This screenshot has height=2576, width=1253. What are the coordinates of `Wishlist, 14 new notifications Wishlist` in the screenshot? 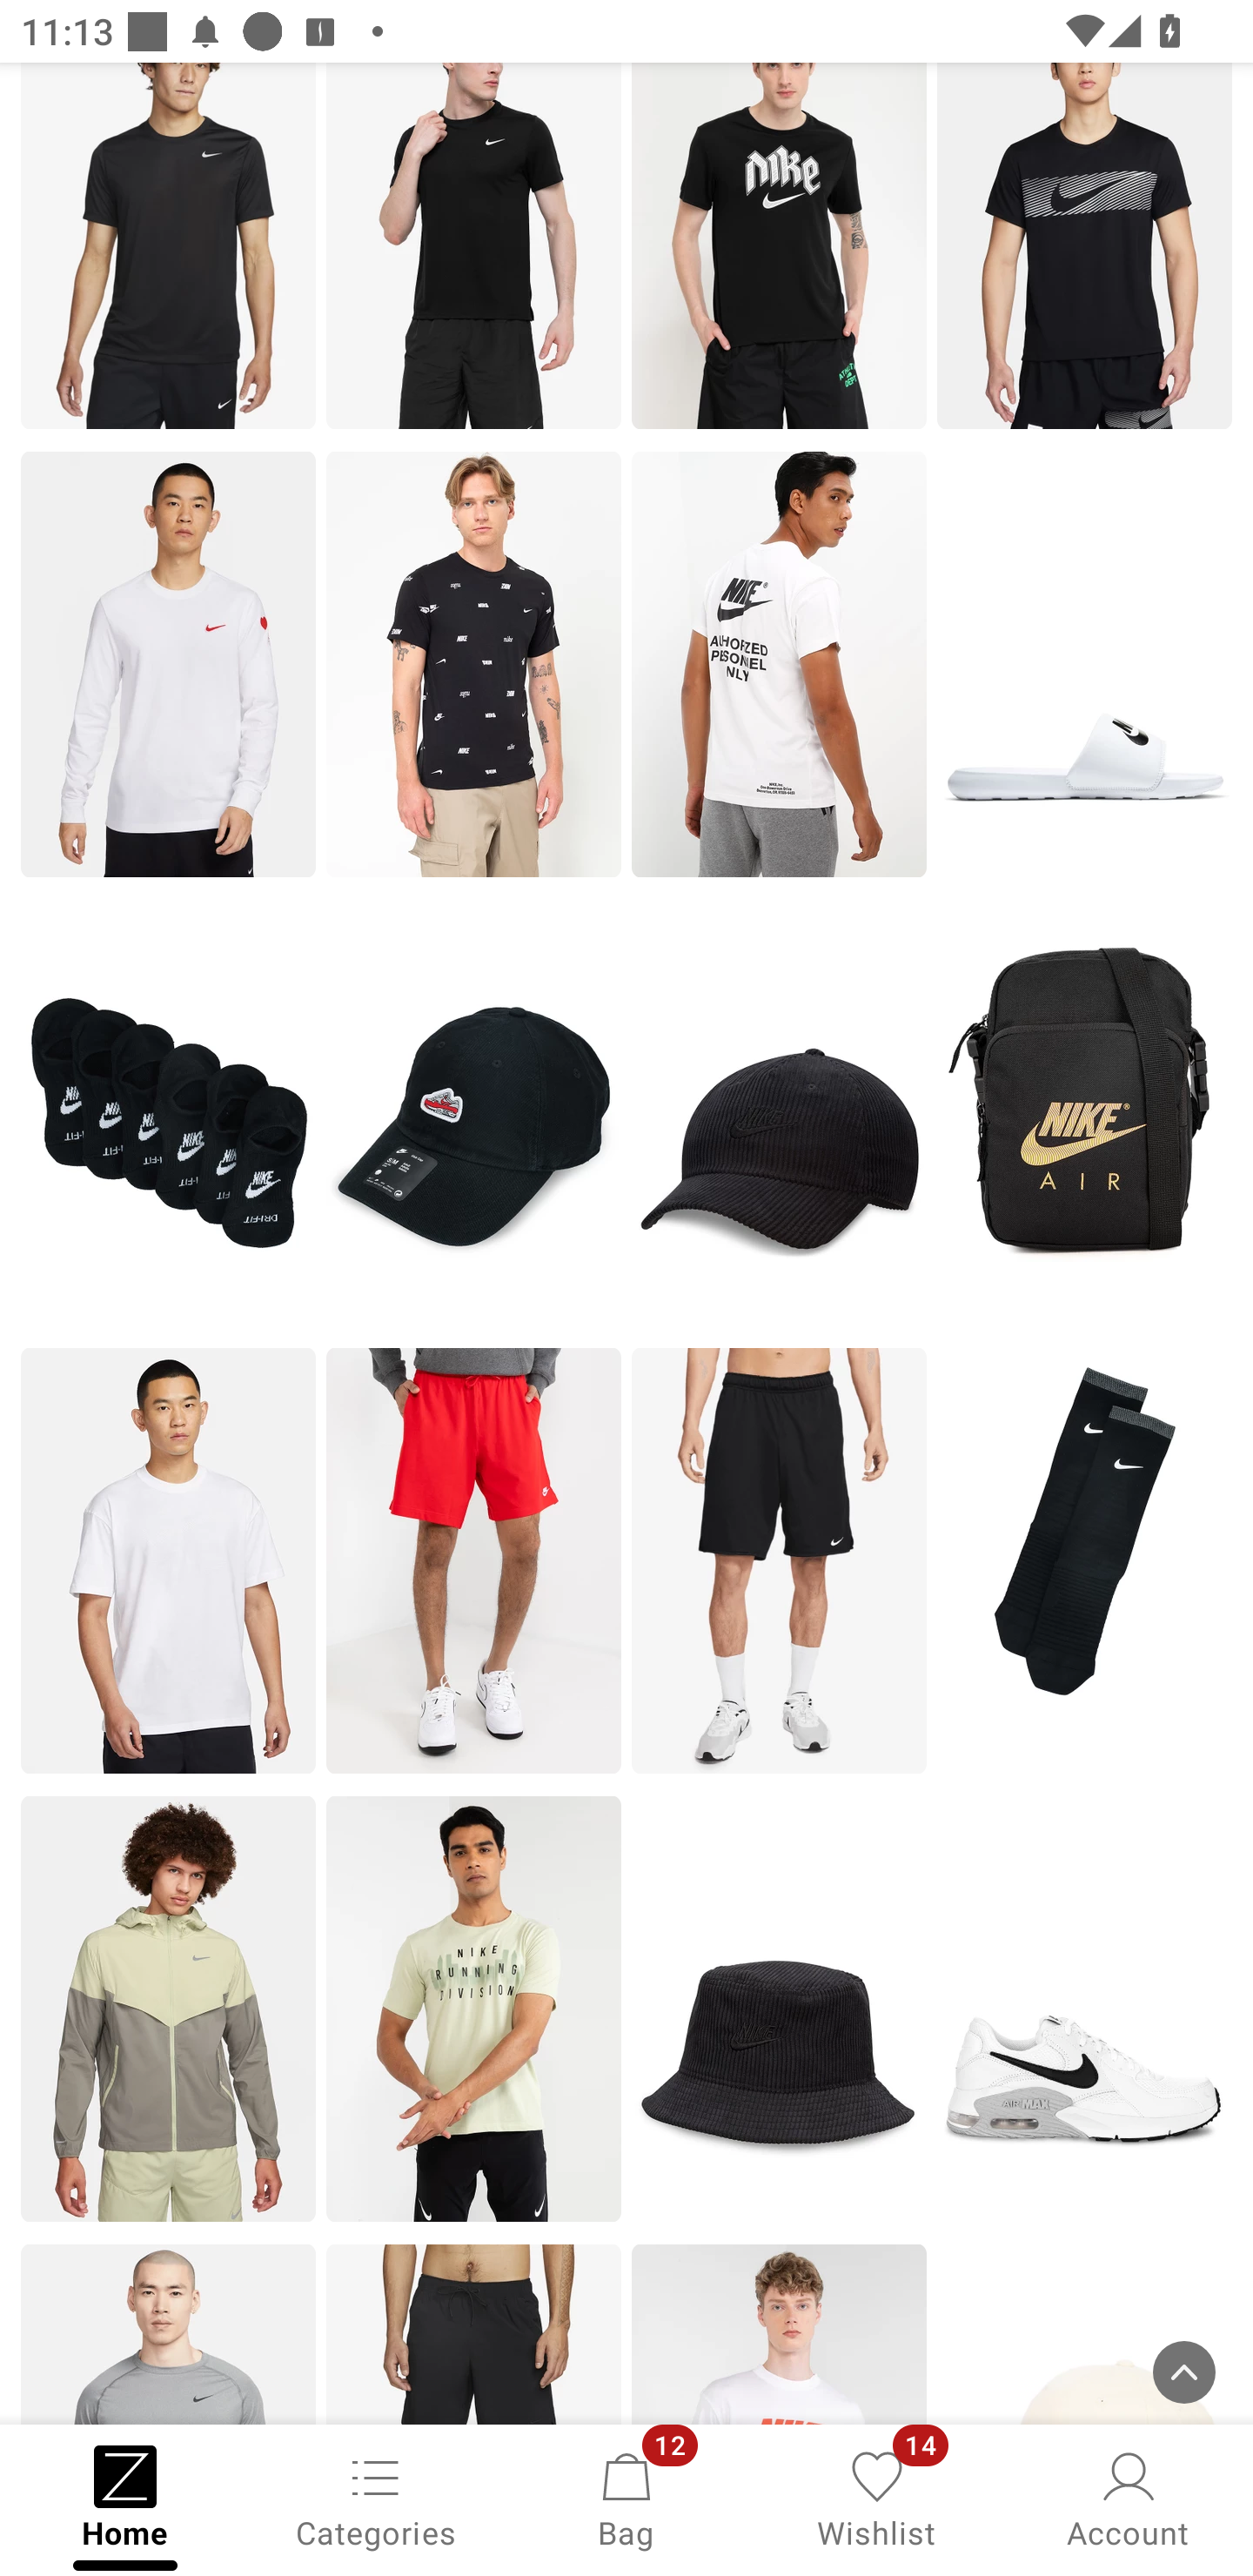 It's located at (877, 2498).